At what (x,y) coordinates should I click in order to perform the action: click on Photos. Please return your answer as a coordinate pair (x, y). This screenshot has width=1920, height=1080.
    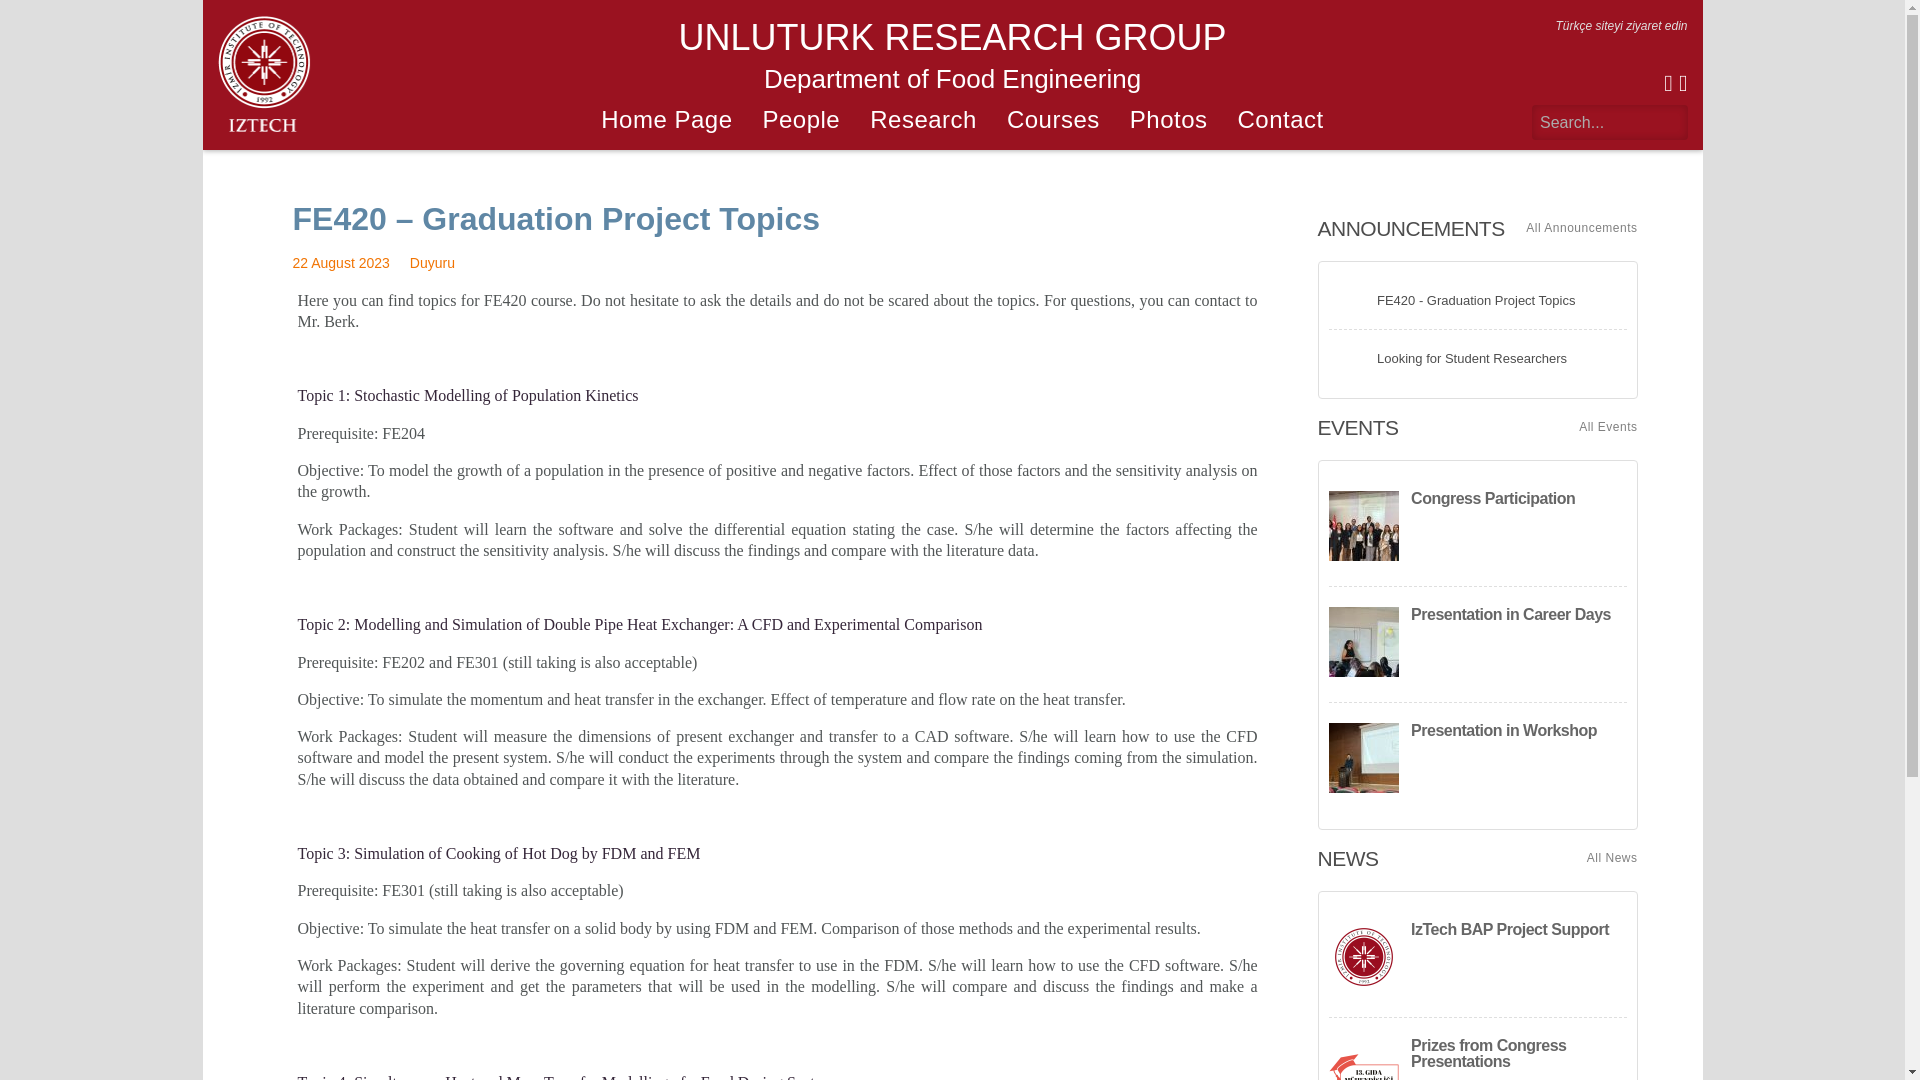
    Looking at the image, I should click on (1174, 120).